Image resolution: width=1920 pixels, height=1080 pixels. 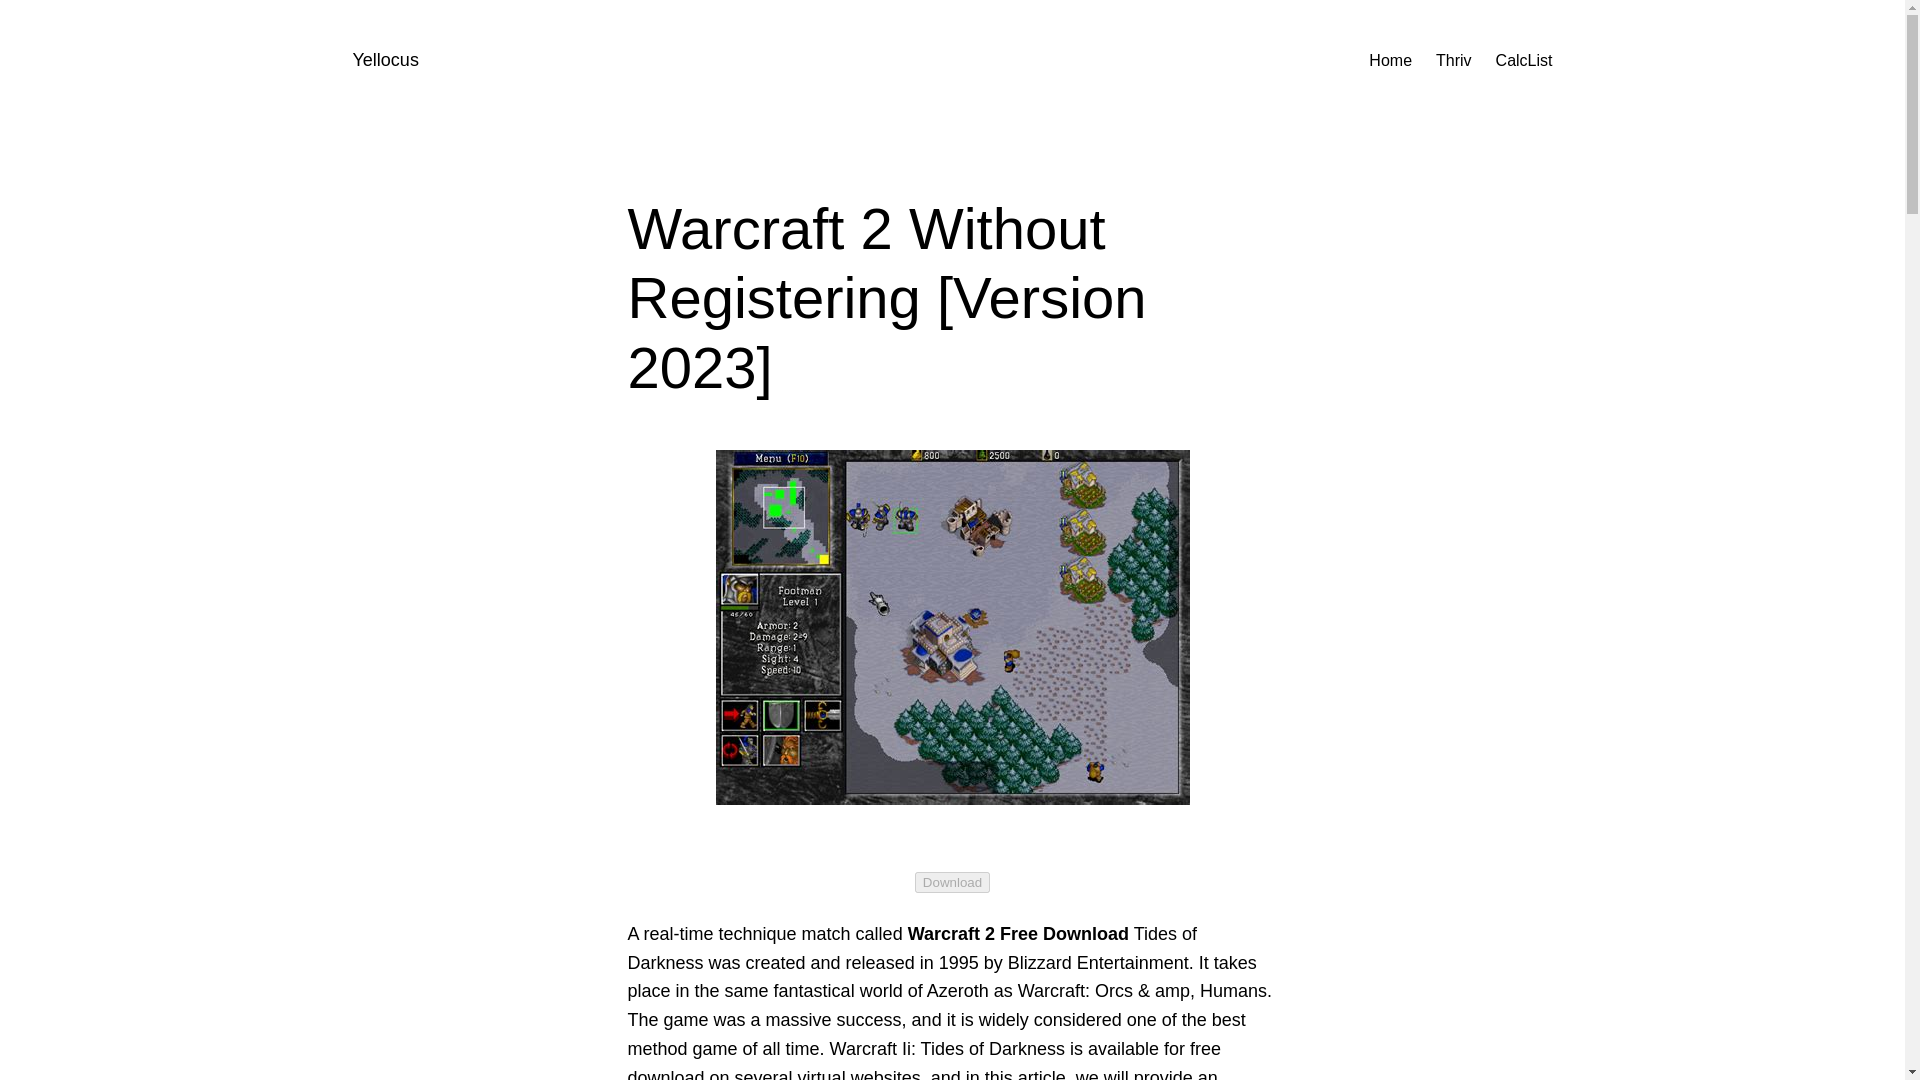 I want to click on Yellocus, so click(x=384, y=60).